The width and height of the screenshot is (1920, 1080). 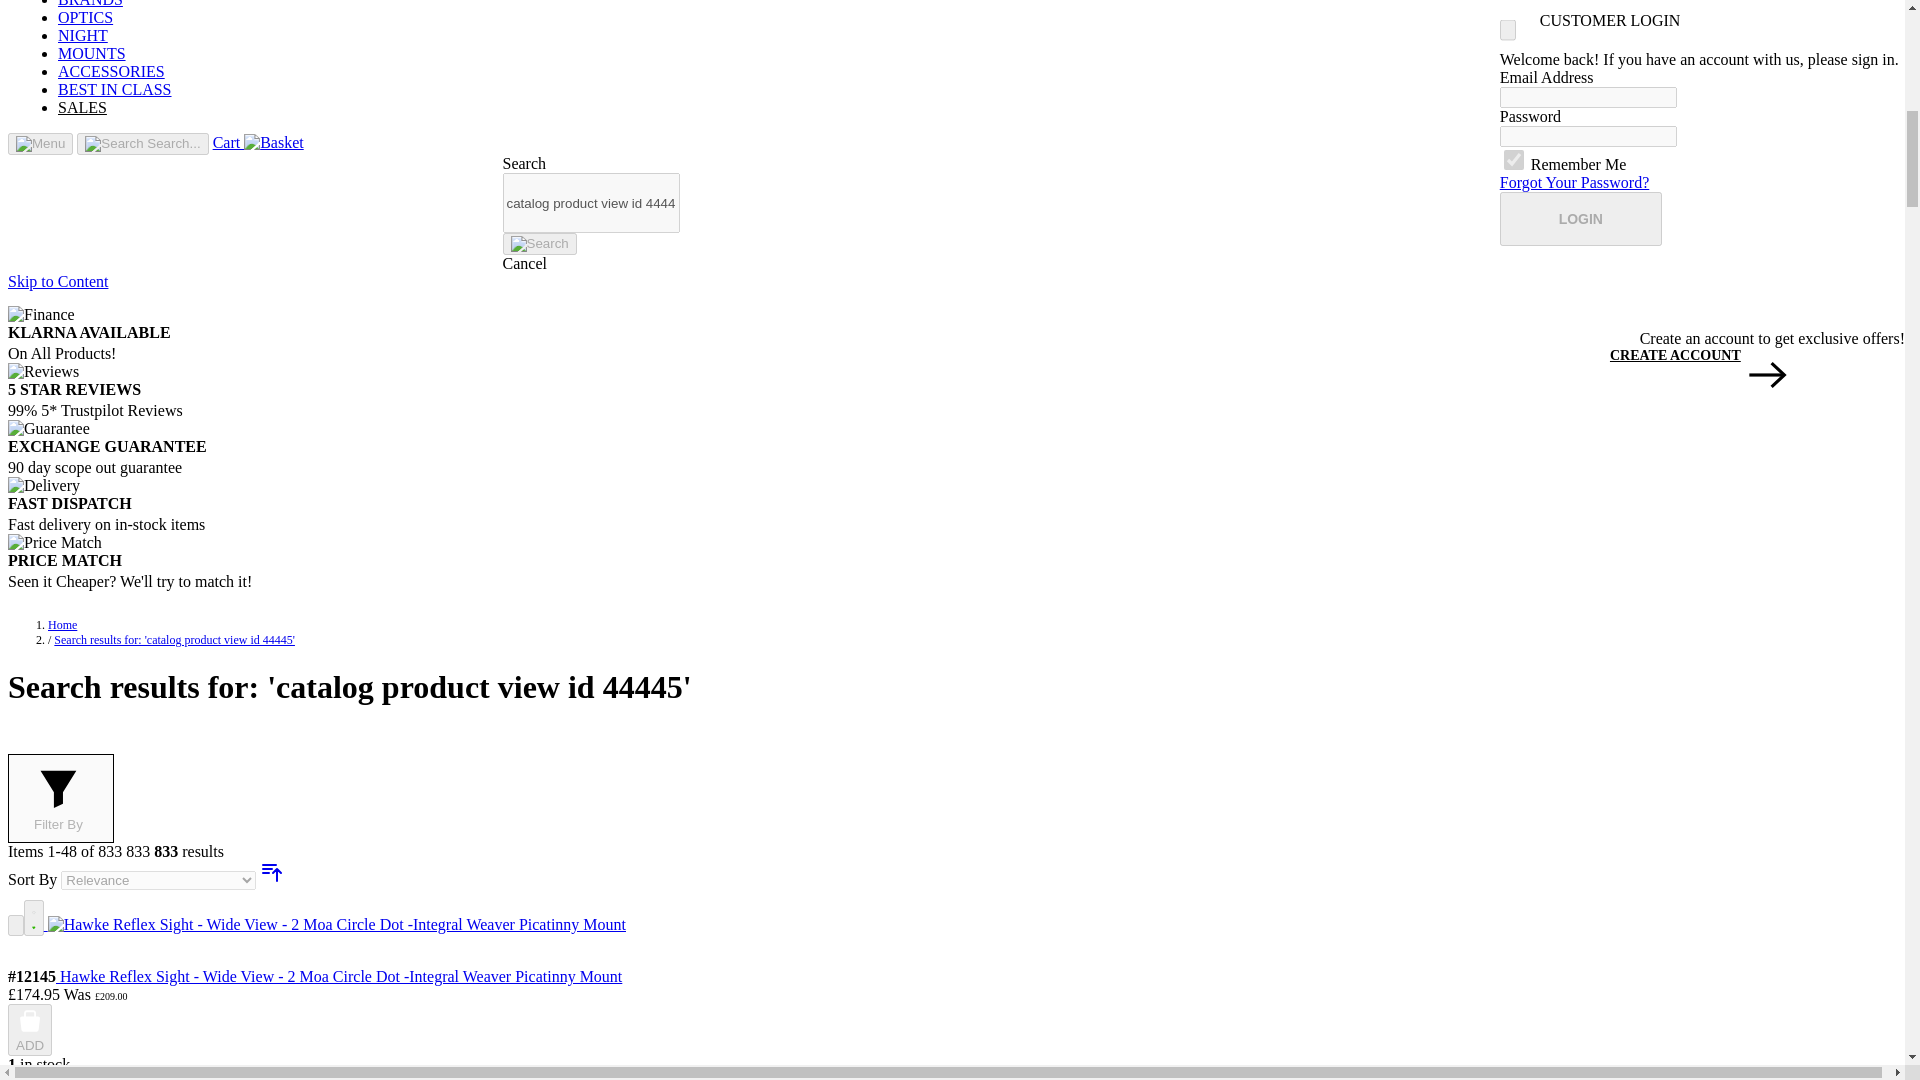 What do you see at coordinates (272, 878) in the screenshot?
I see `Set Ascending Direction` at bounding box center [272, 878].